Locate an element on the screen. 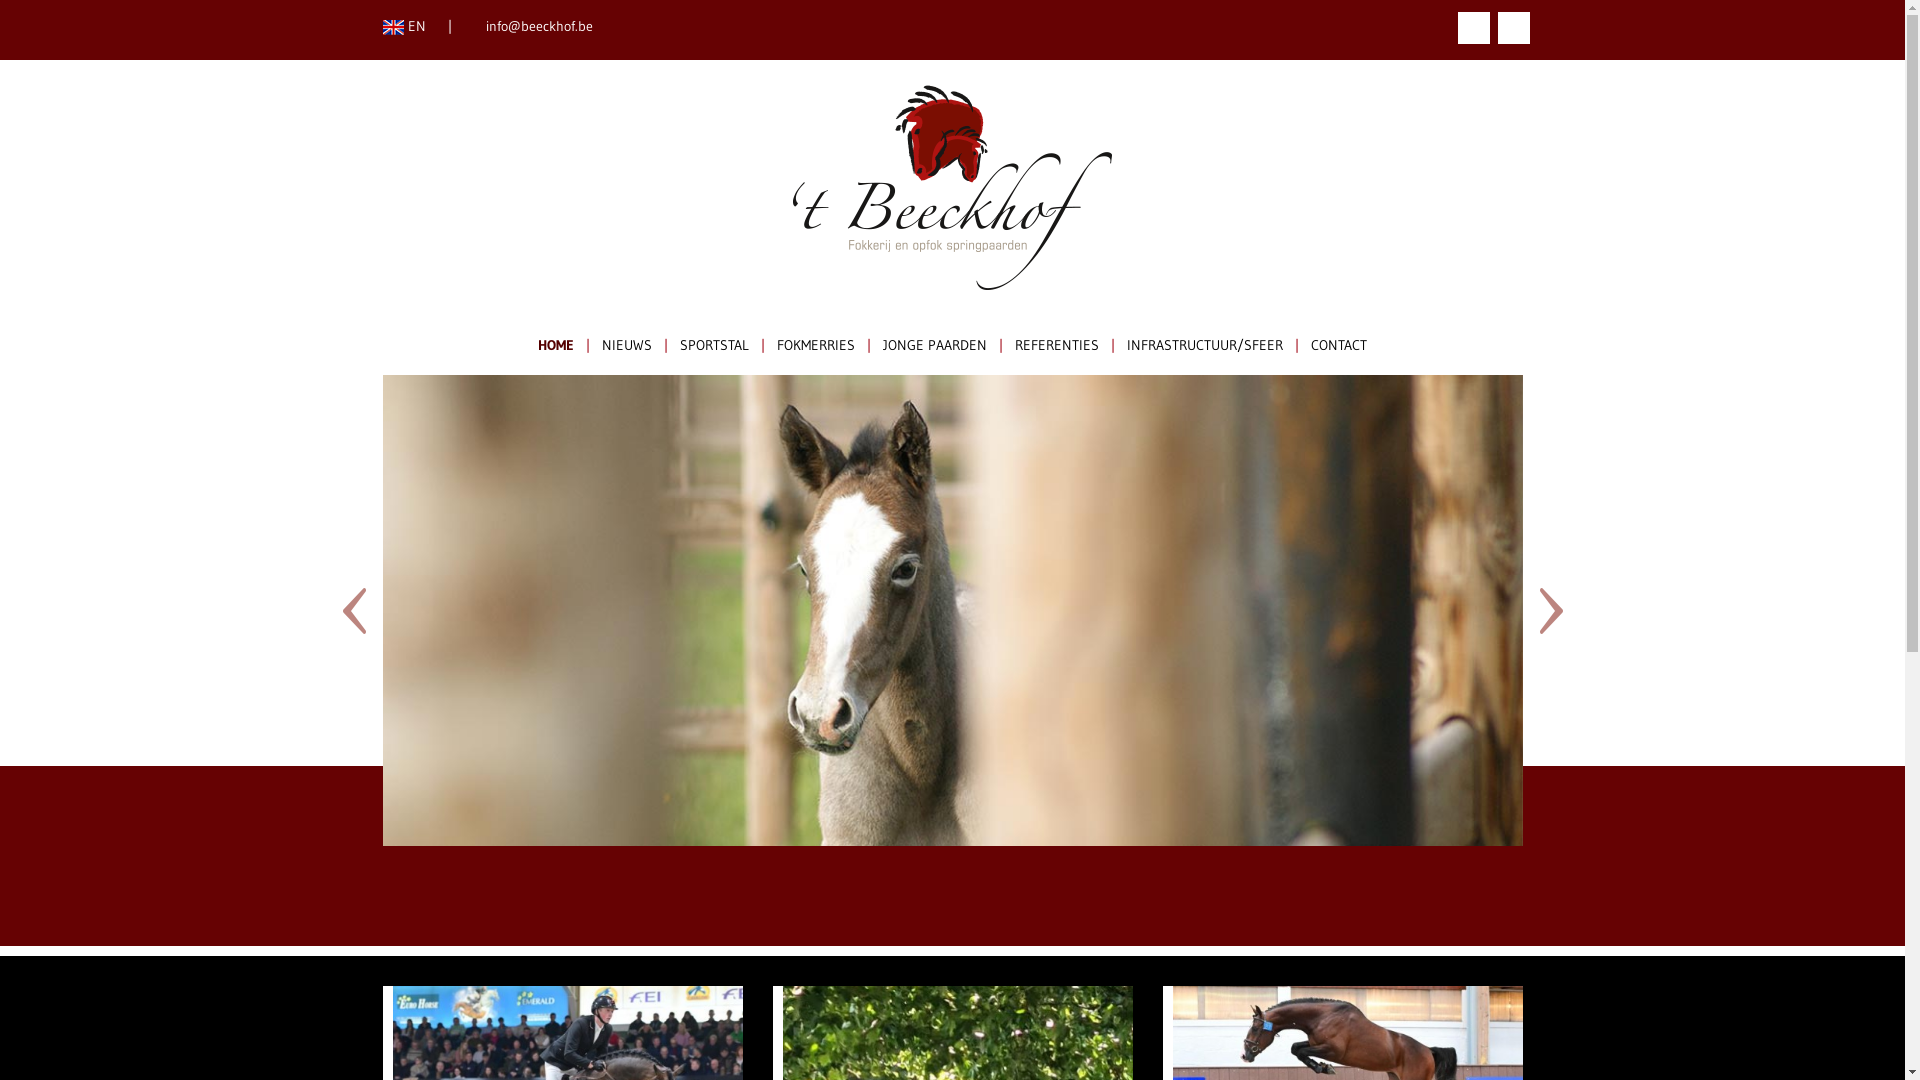  info@beeckhof.be is located at coordinates (540, 26).